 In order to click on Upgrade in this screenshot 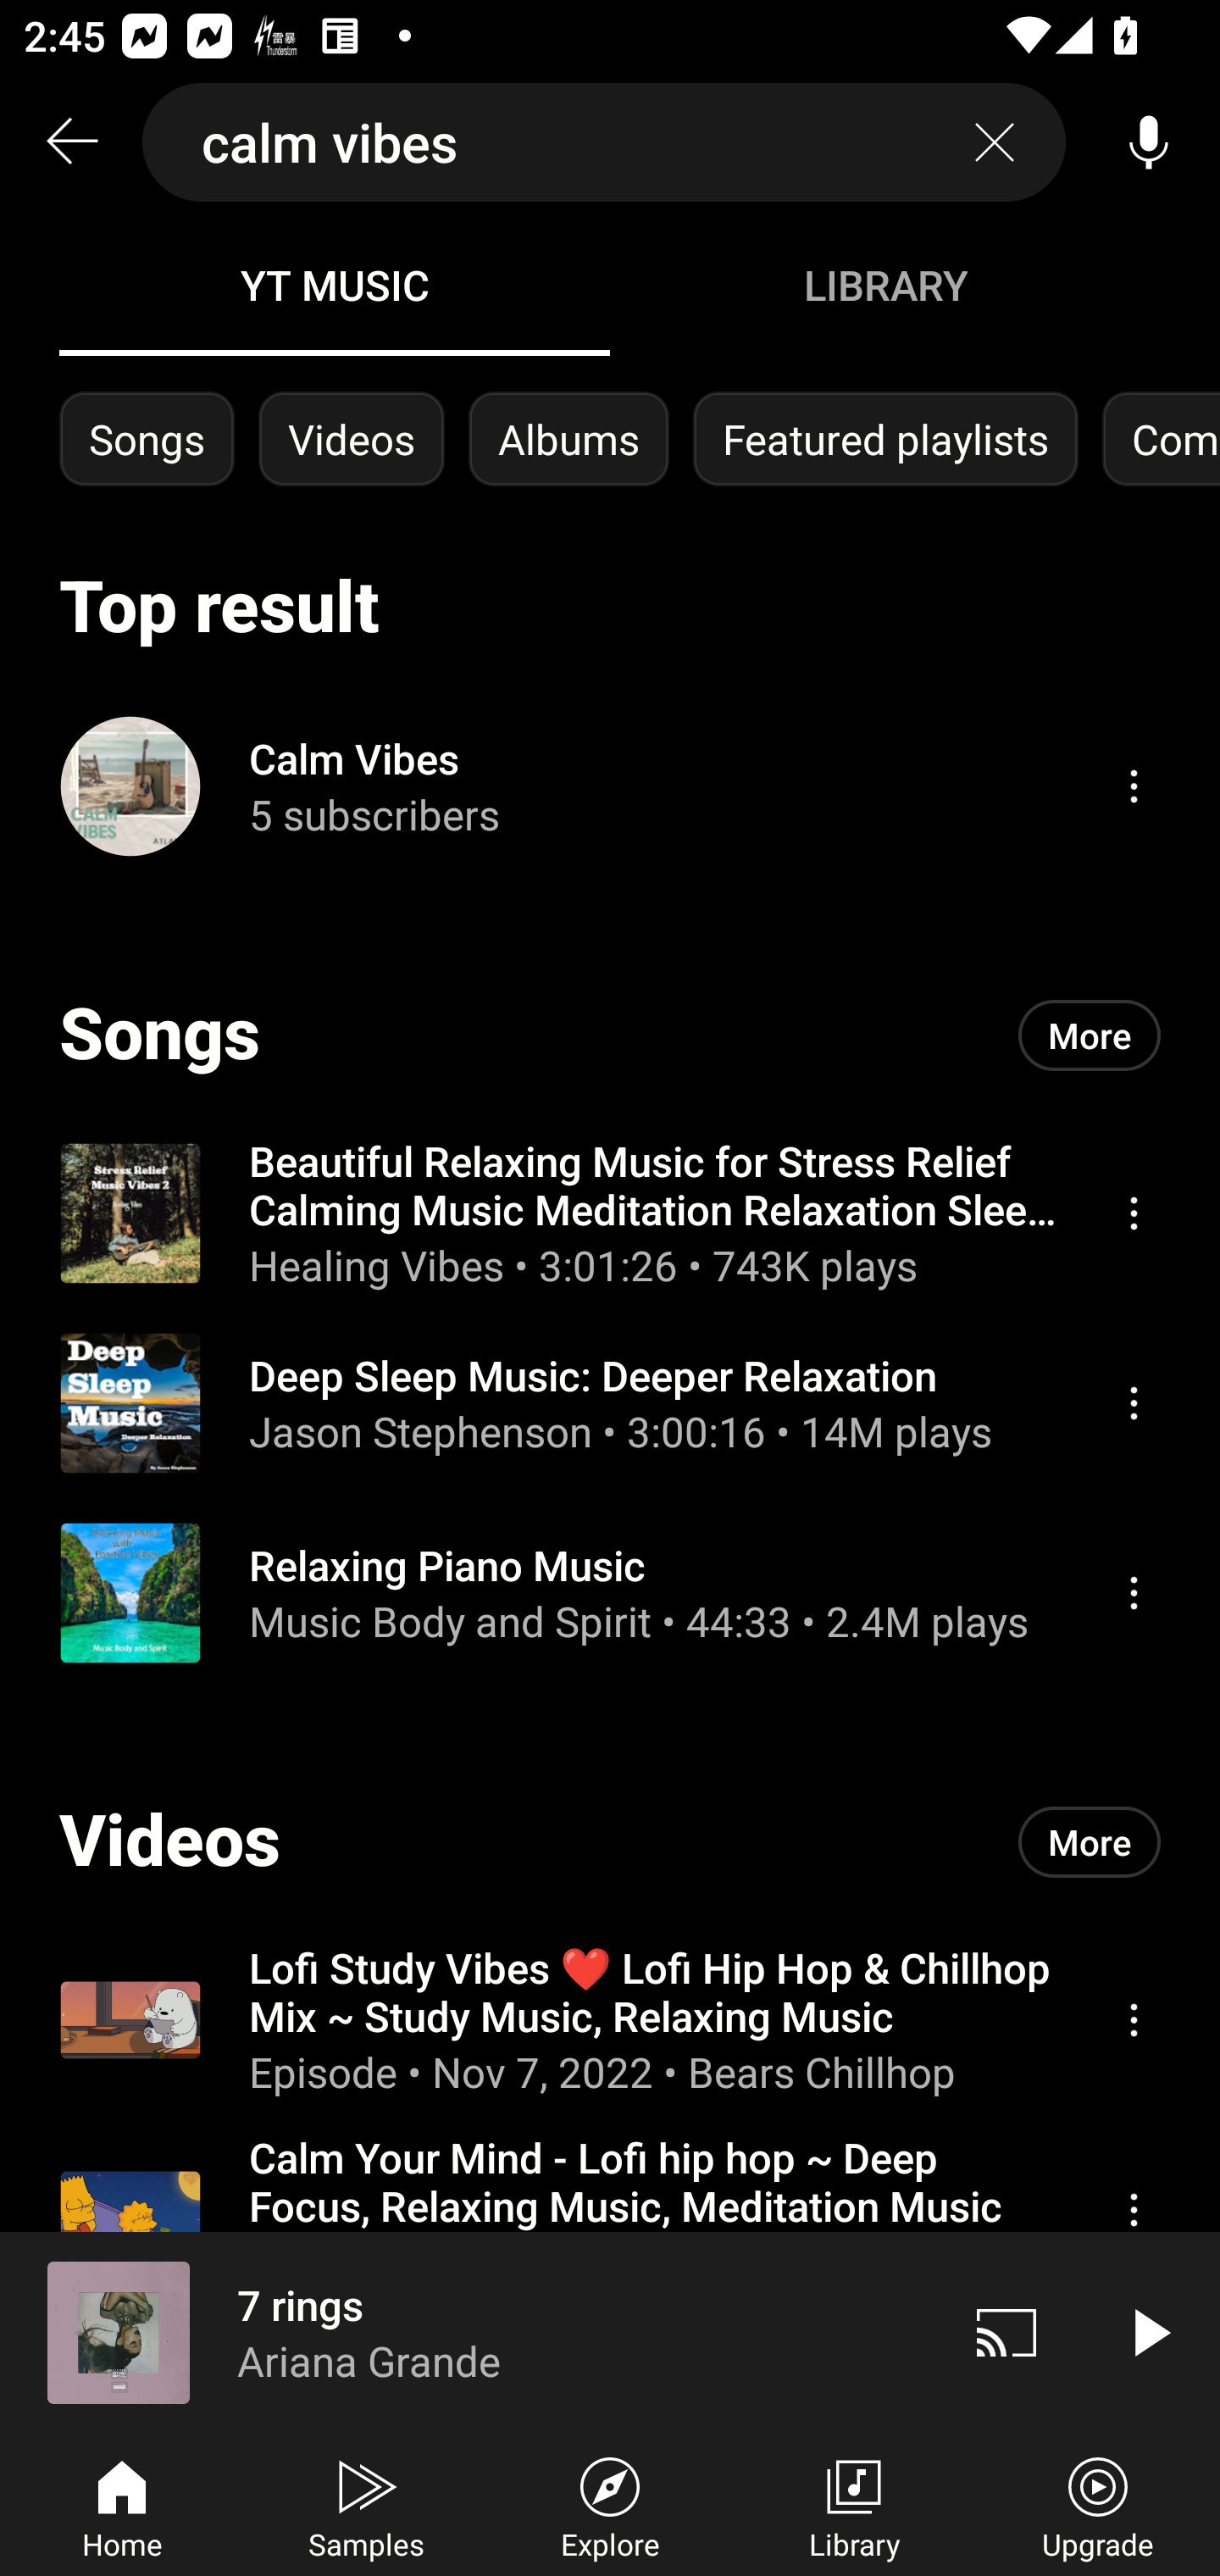, I will do `click(1098, 2505)`.